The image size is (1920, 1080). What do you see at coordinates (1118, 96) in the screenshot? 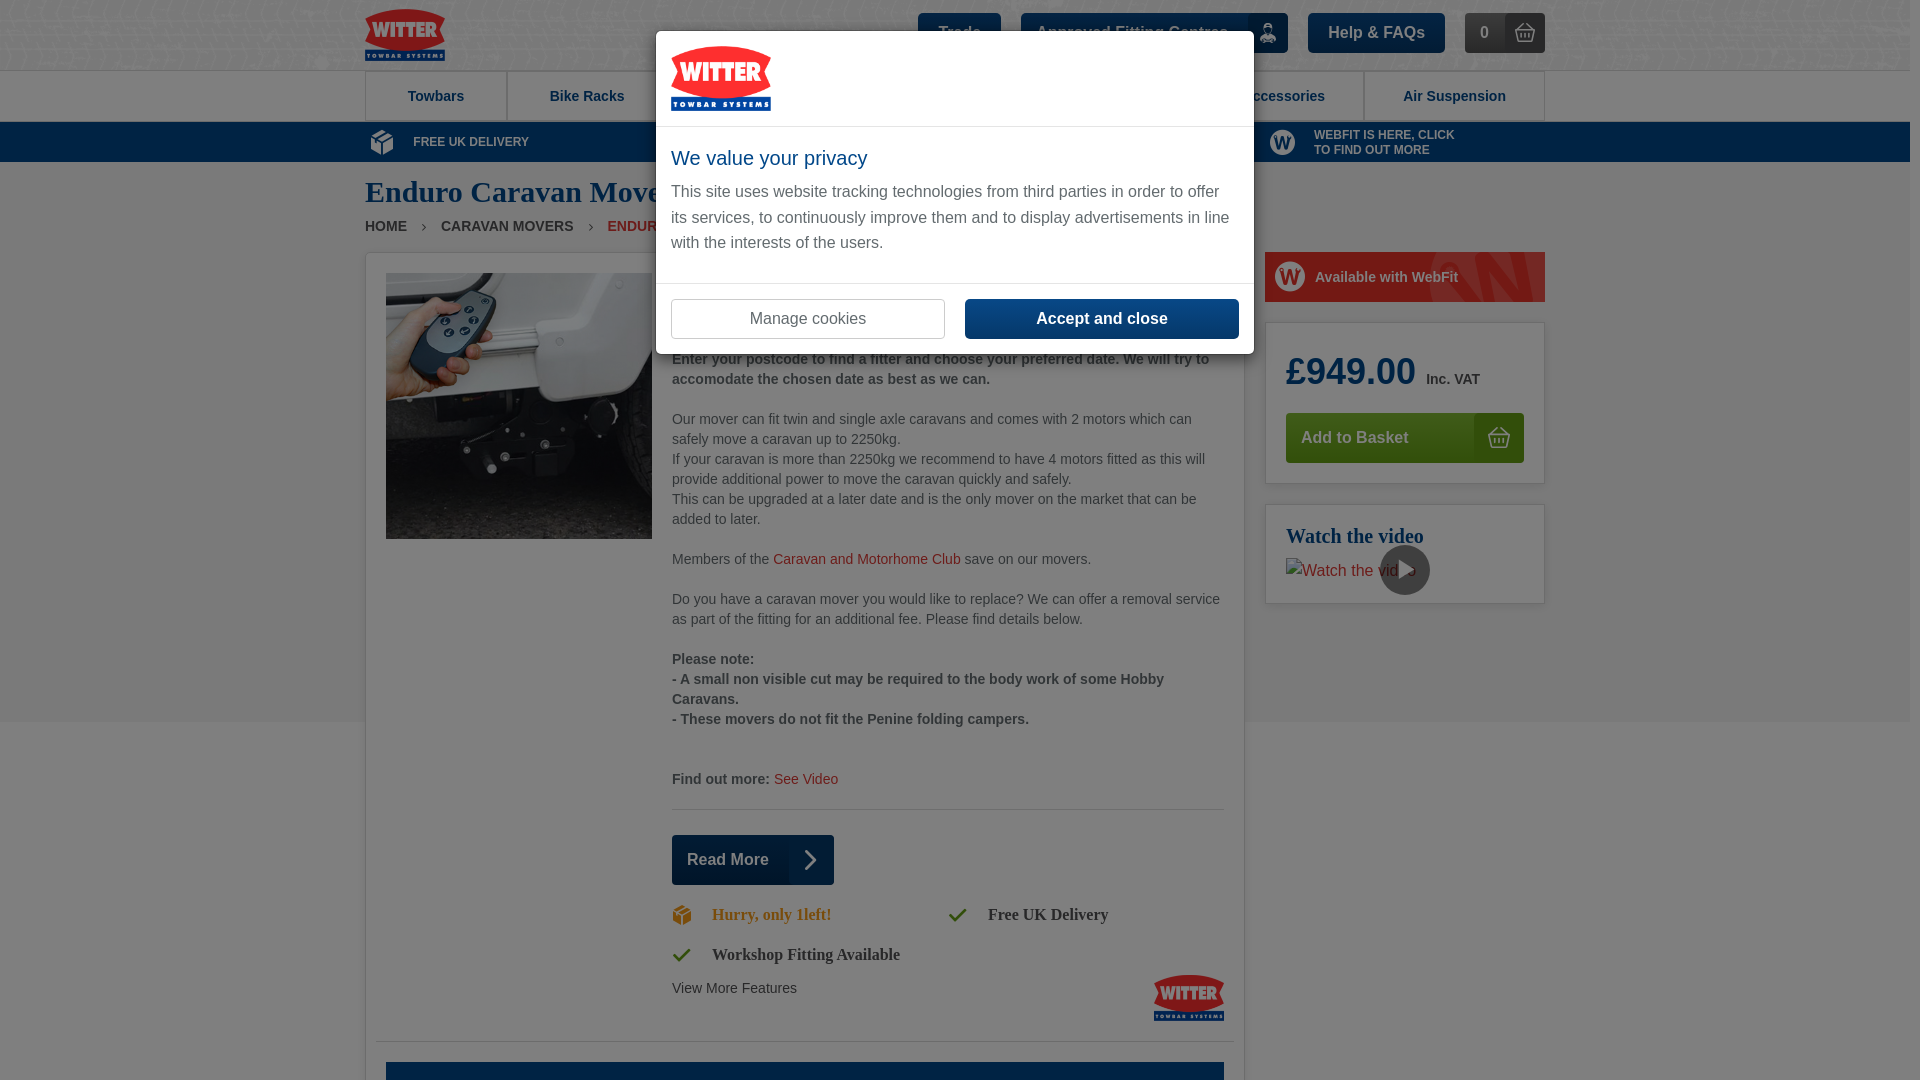
I see `Caravan Movers` at bounding box center [1118, 96].